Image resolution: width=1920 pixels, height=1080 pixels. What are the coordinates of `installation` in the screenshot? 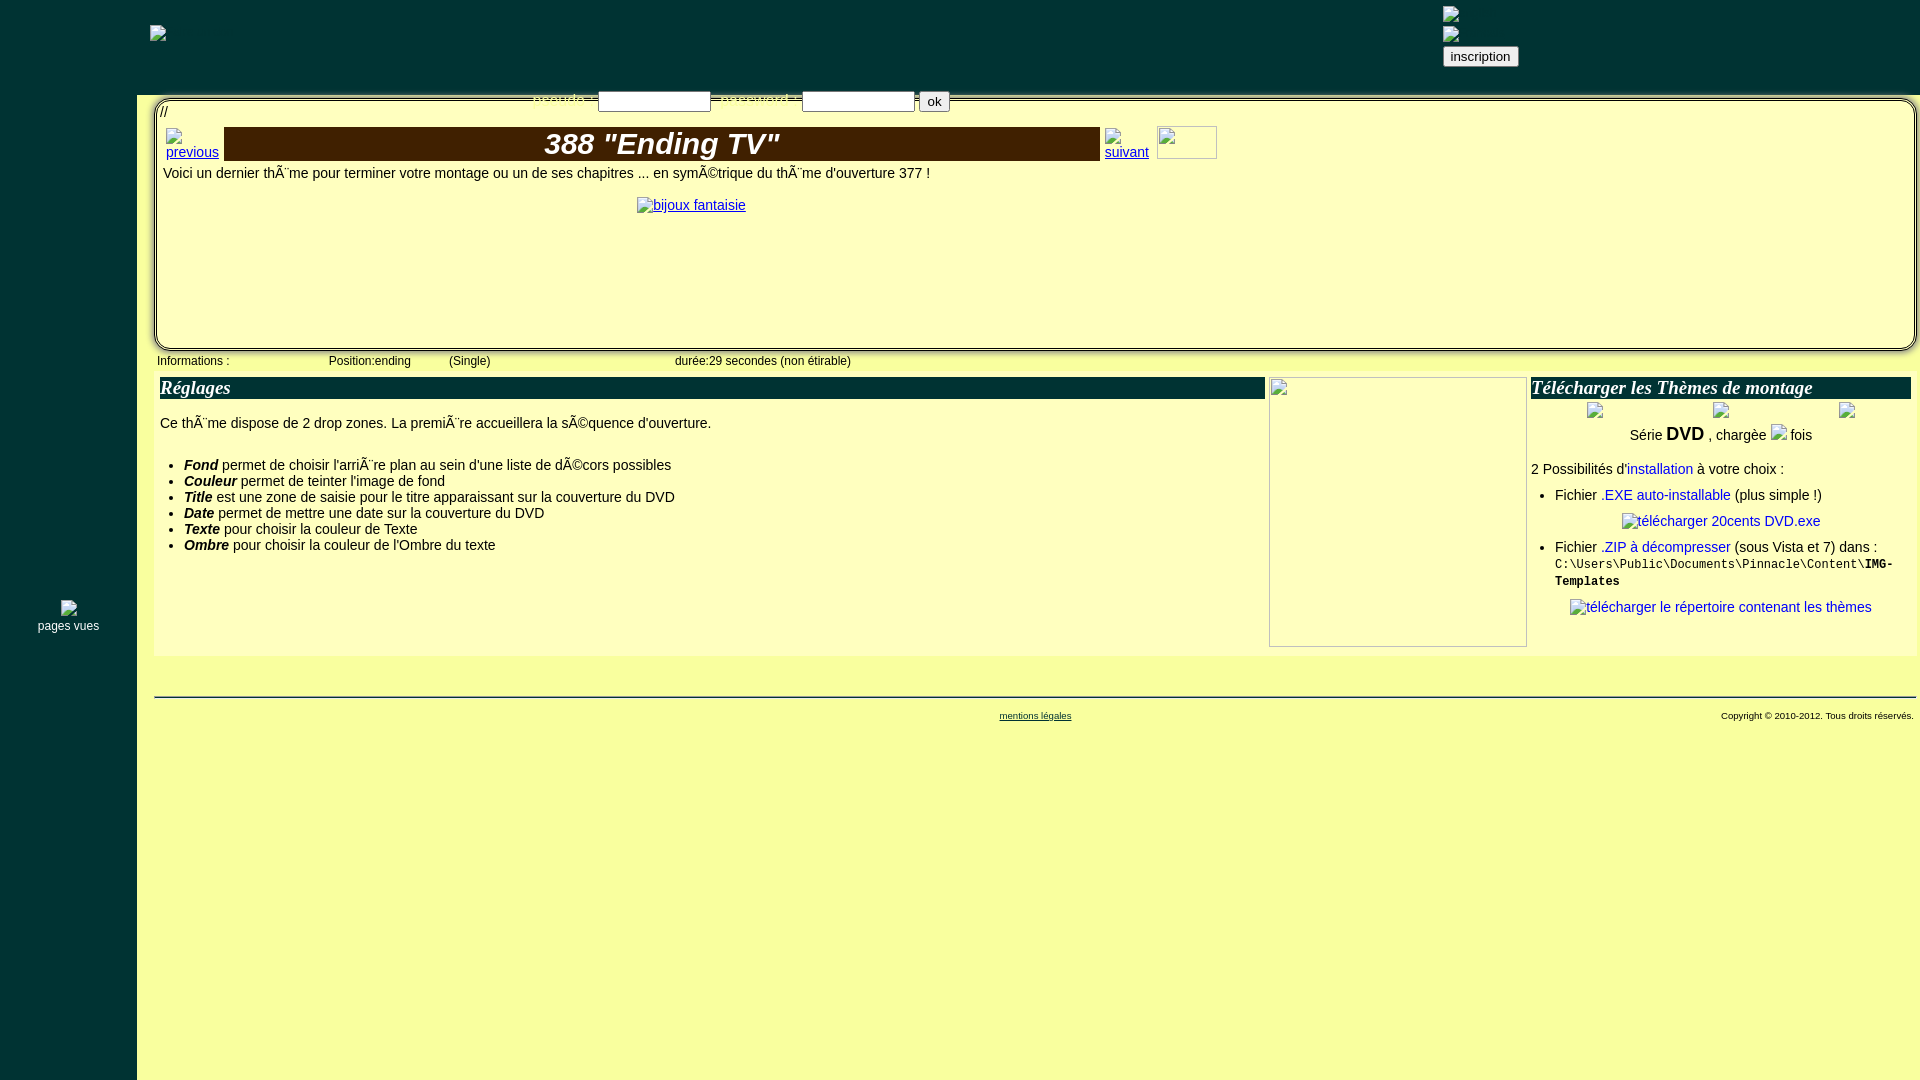 It's located at (1660, 469).